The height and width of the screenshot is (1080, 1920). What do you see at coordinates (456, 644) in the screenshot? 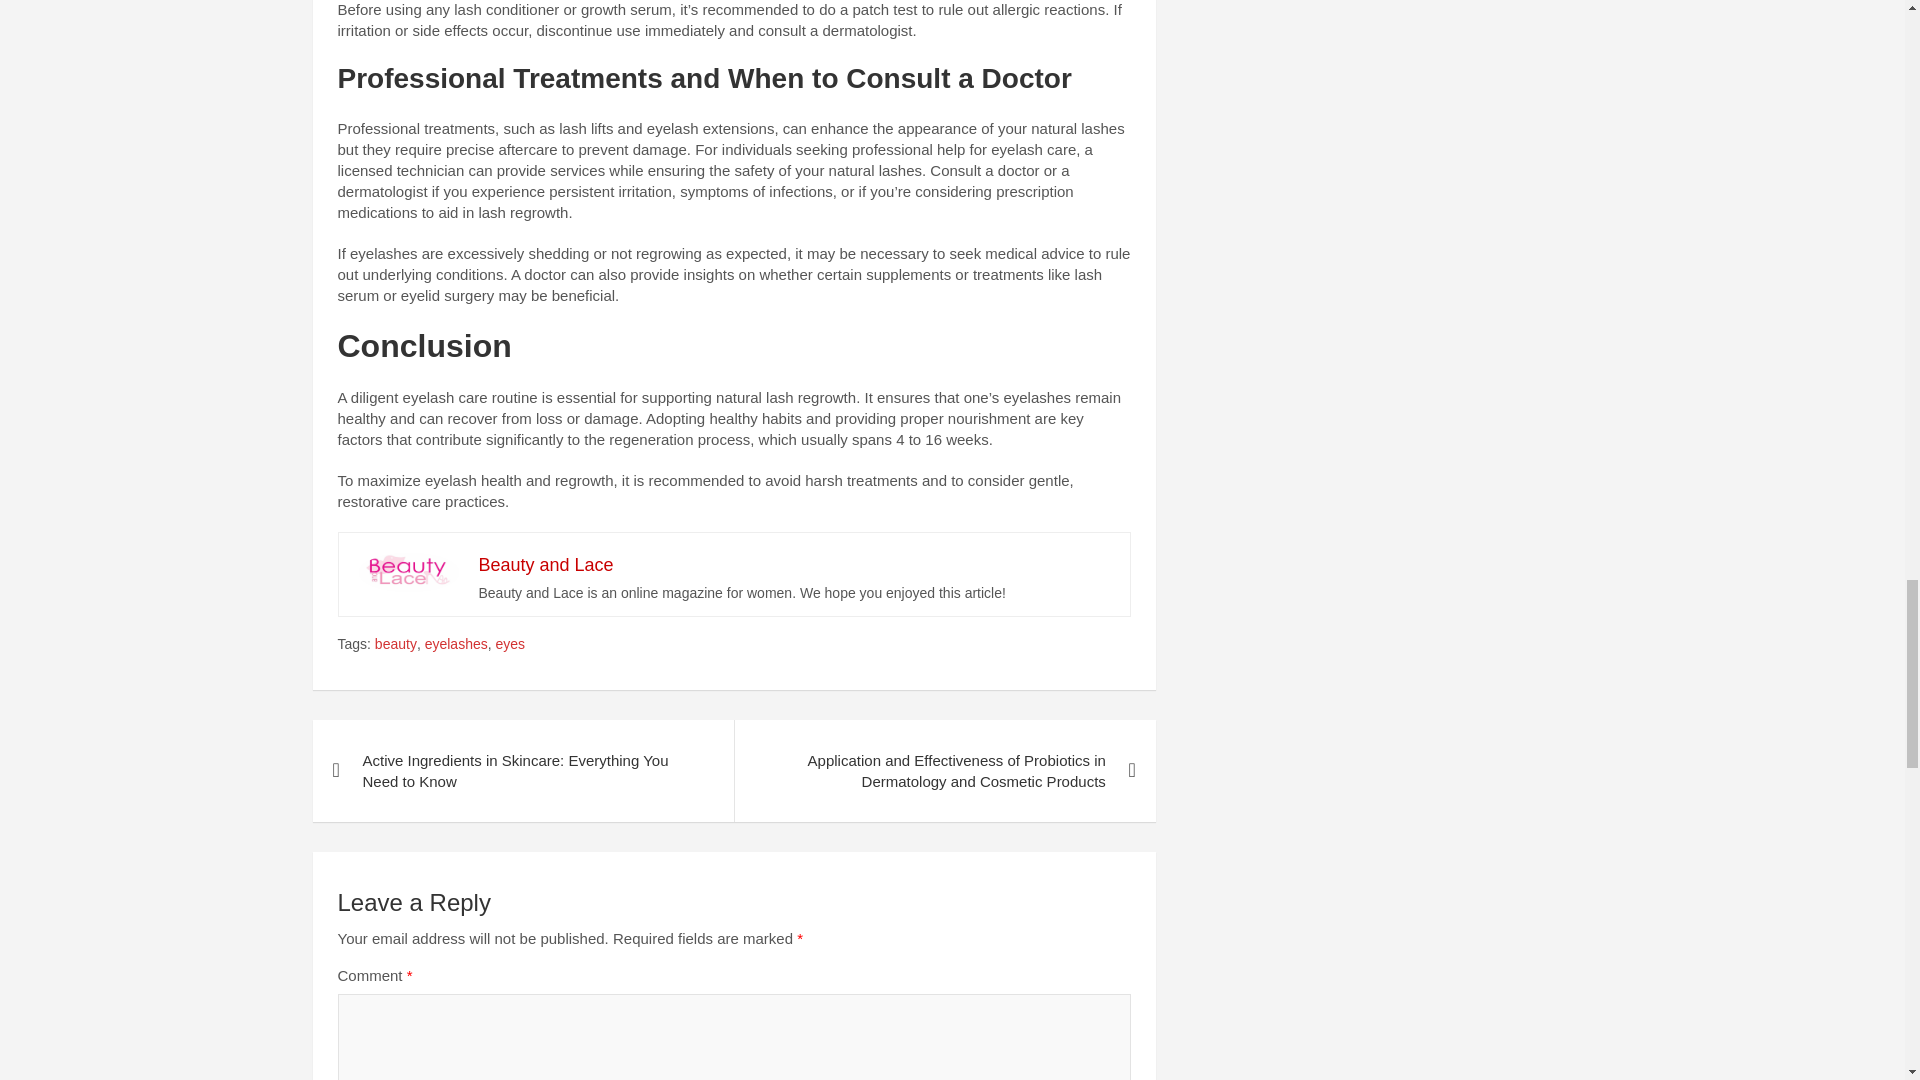
I see `eyelashes` at bounding box center [456, 644].